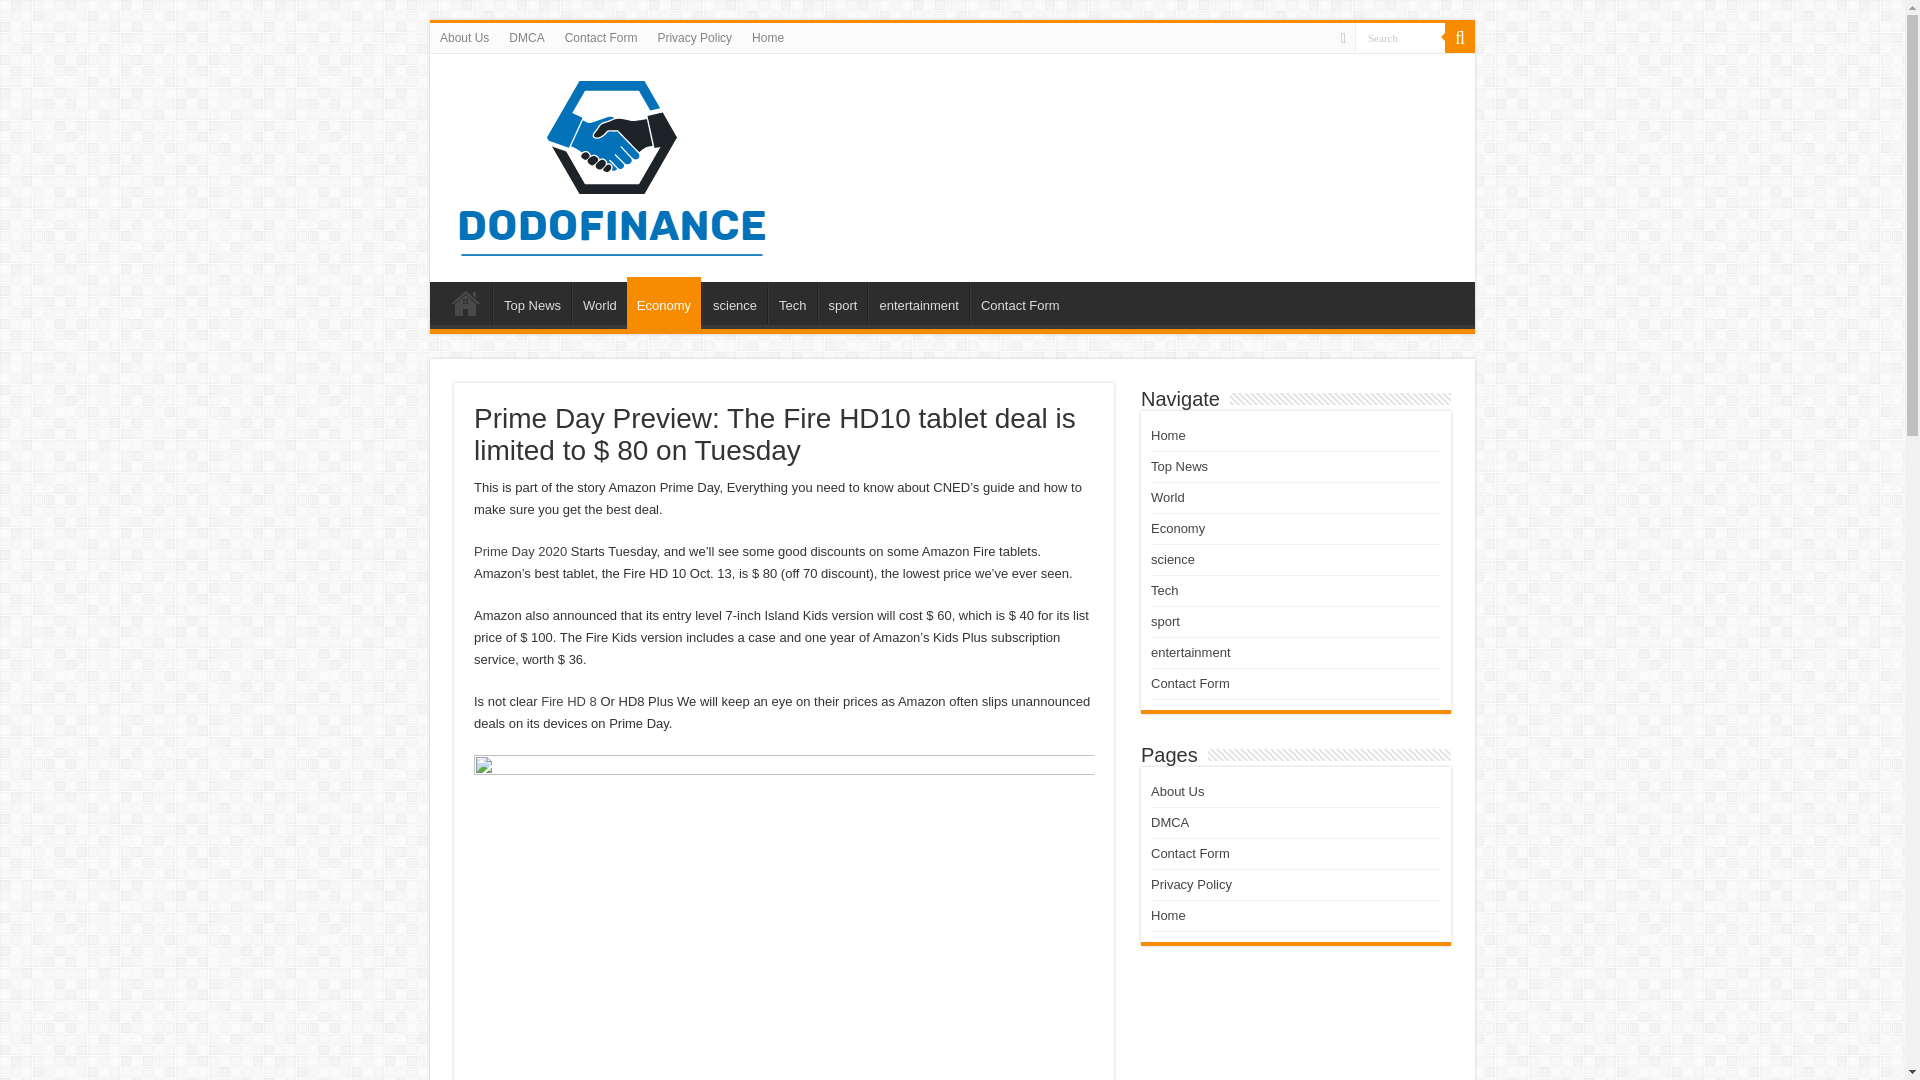 Image resolution: width=1920 pixels, height=1080 pixels. I want to click on Fire HD 8, so click(569, 701).